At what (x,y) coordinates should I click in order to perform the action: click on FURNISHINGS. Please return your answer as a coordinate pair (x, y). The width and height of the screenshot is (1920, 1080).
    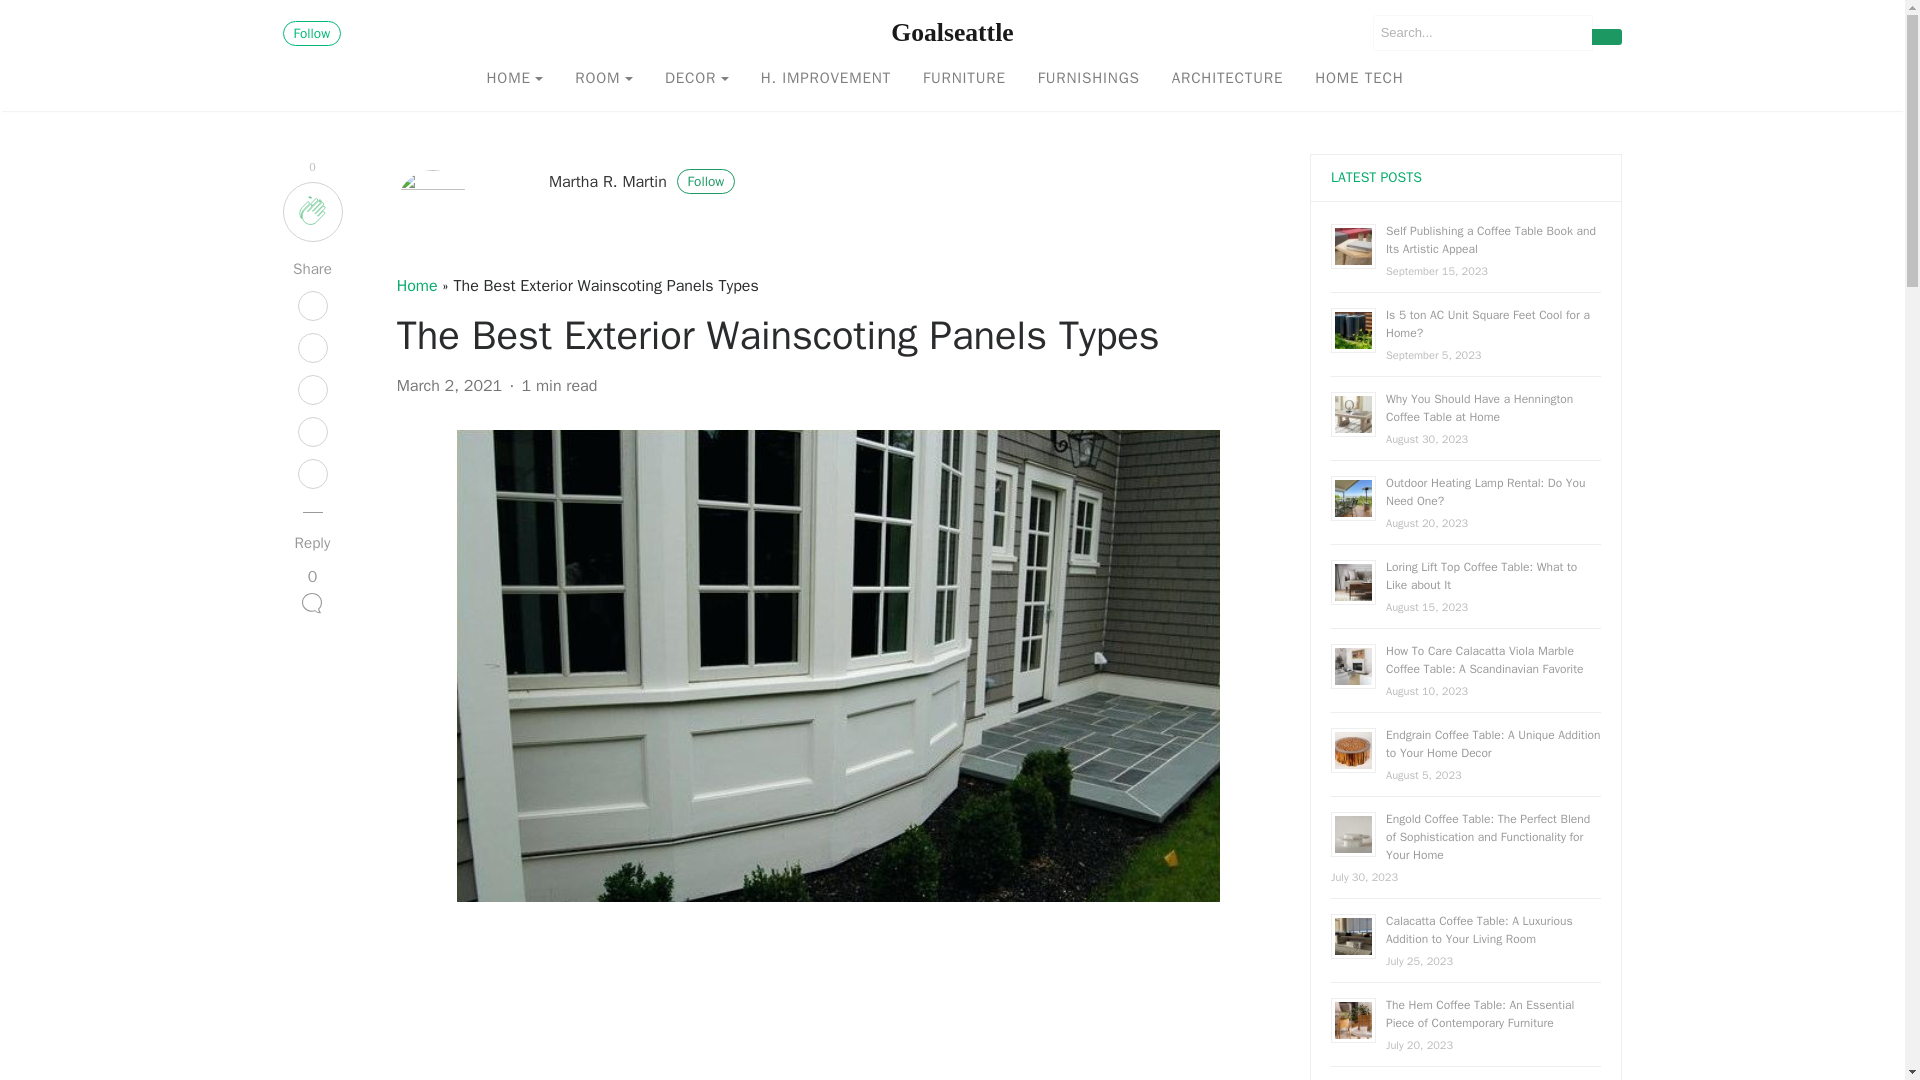
    Looking at the image, I should click on (1088, 79).